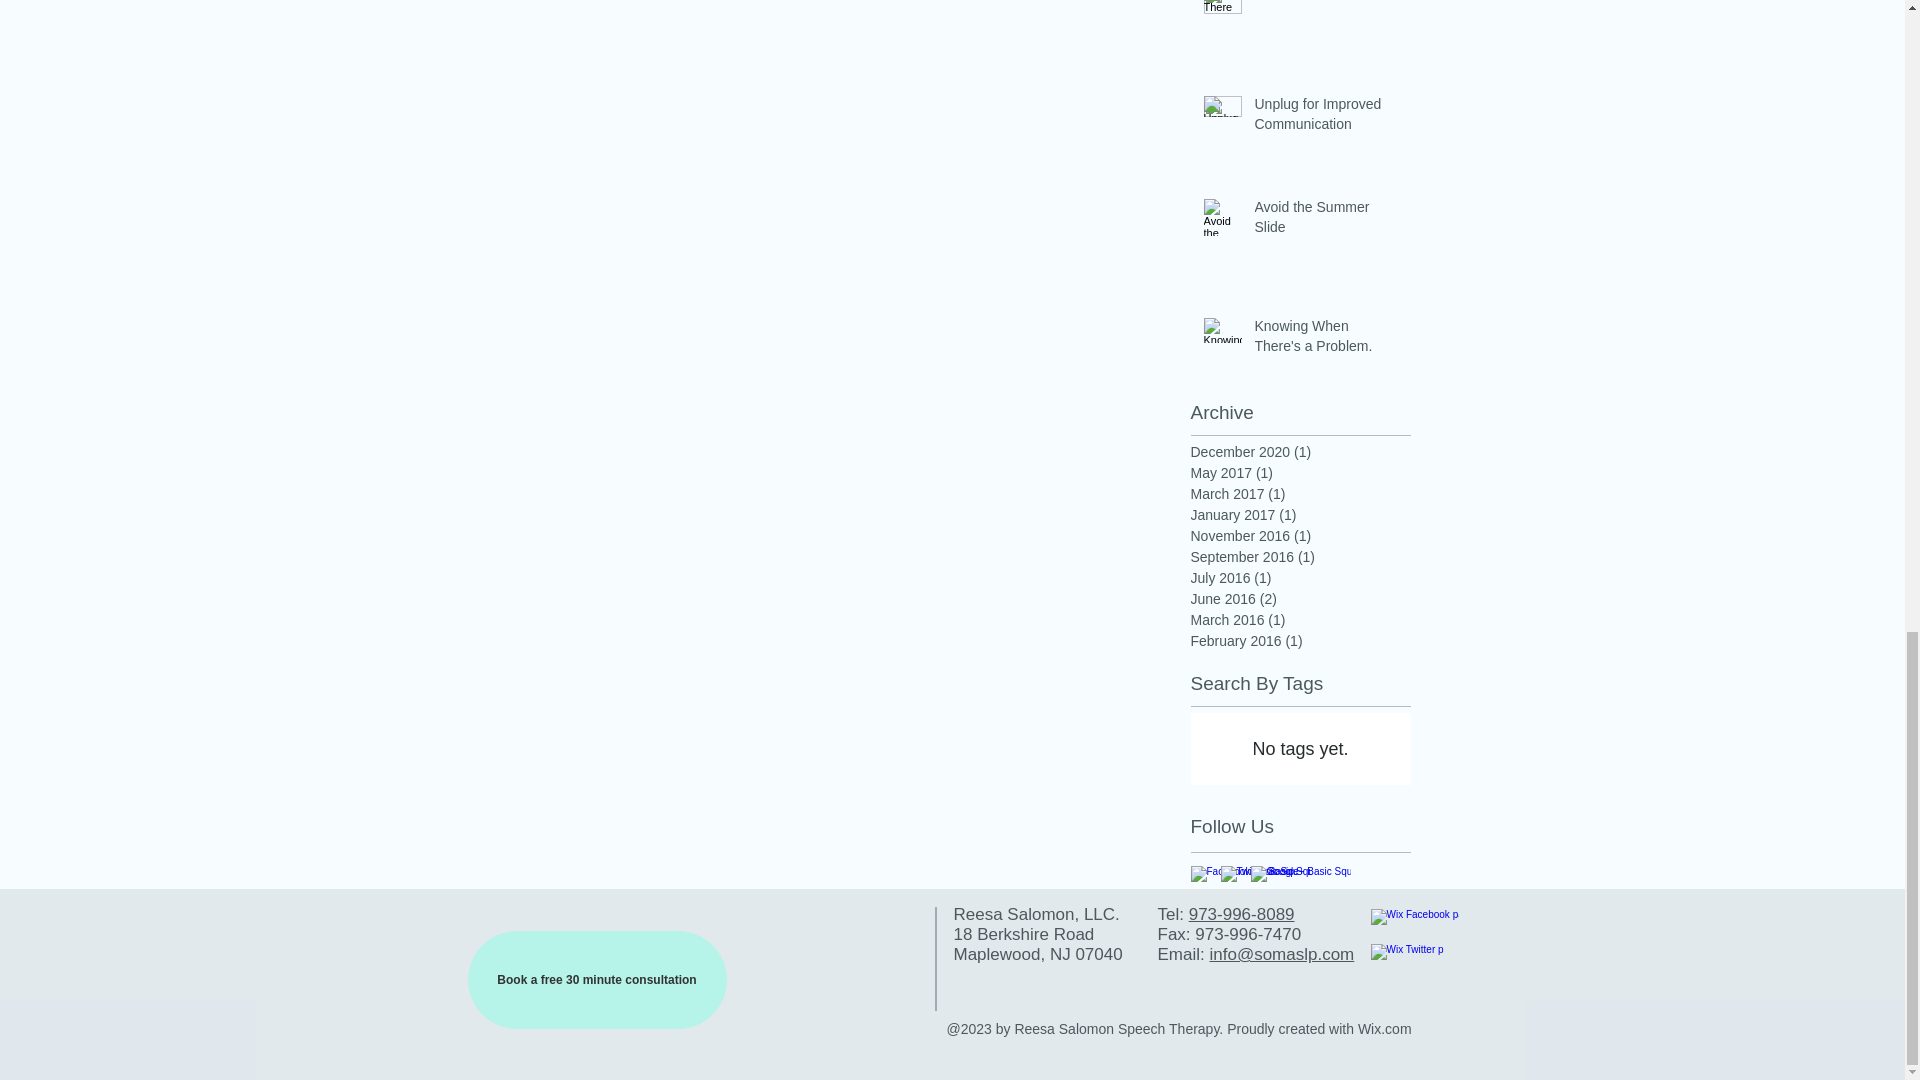  Describe the element at coordinates (1384, 1028) in the screenshot. I see `Wix.com` at that location.